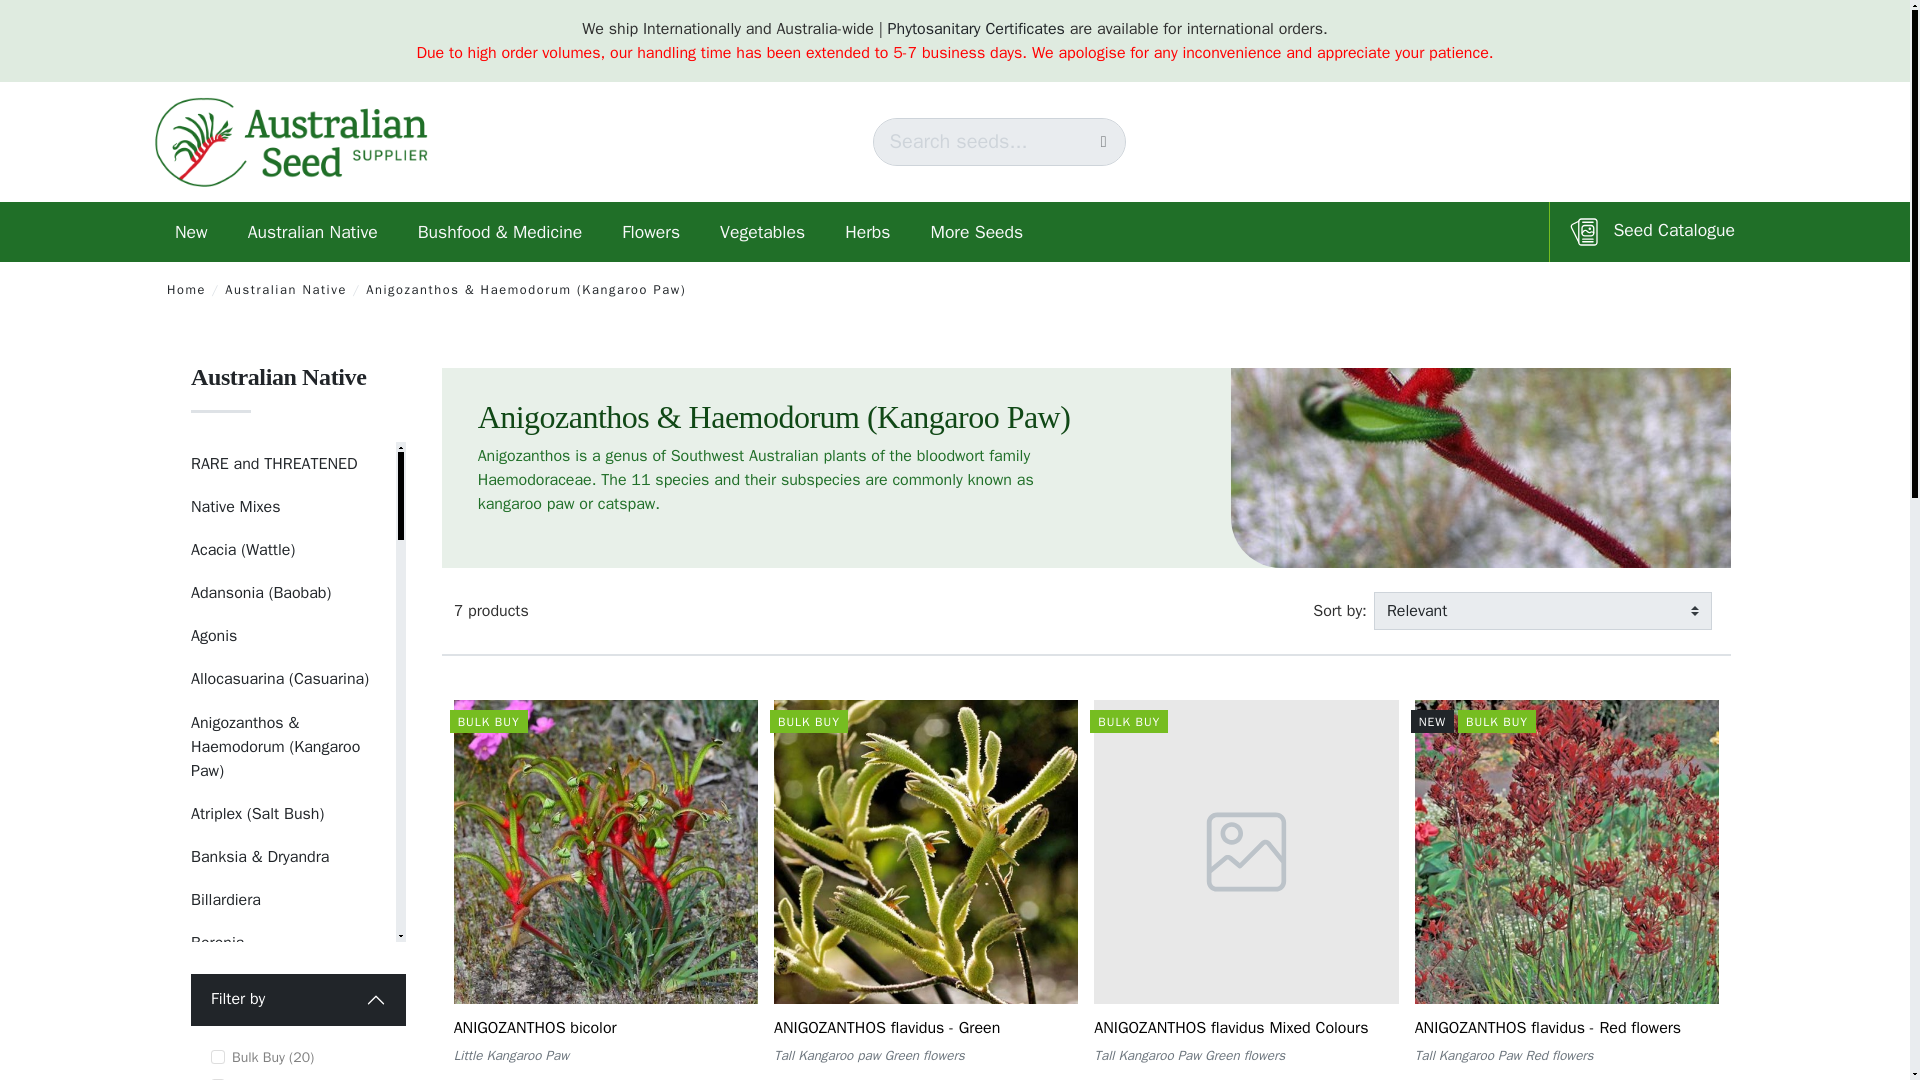 The width and height of the screenshot is (1920, 1080). Describe the element at coordinates (218, 1056) in the screenshot. I see `on` at that location.